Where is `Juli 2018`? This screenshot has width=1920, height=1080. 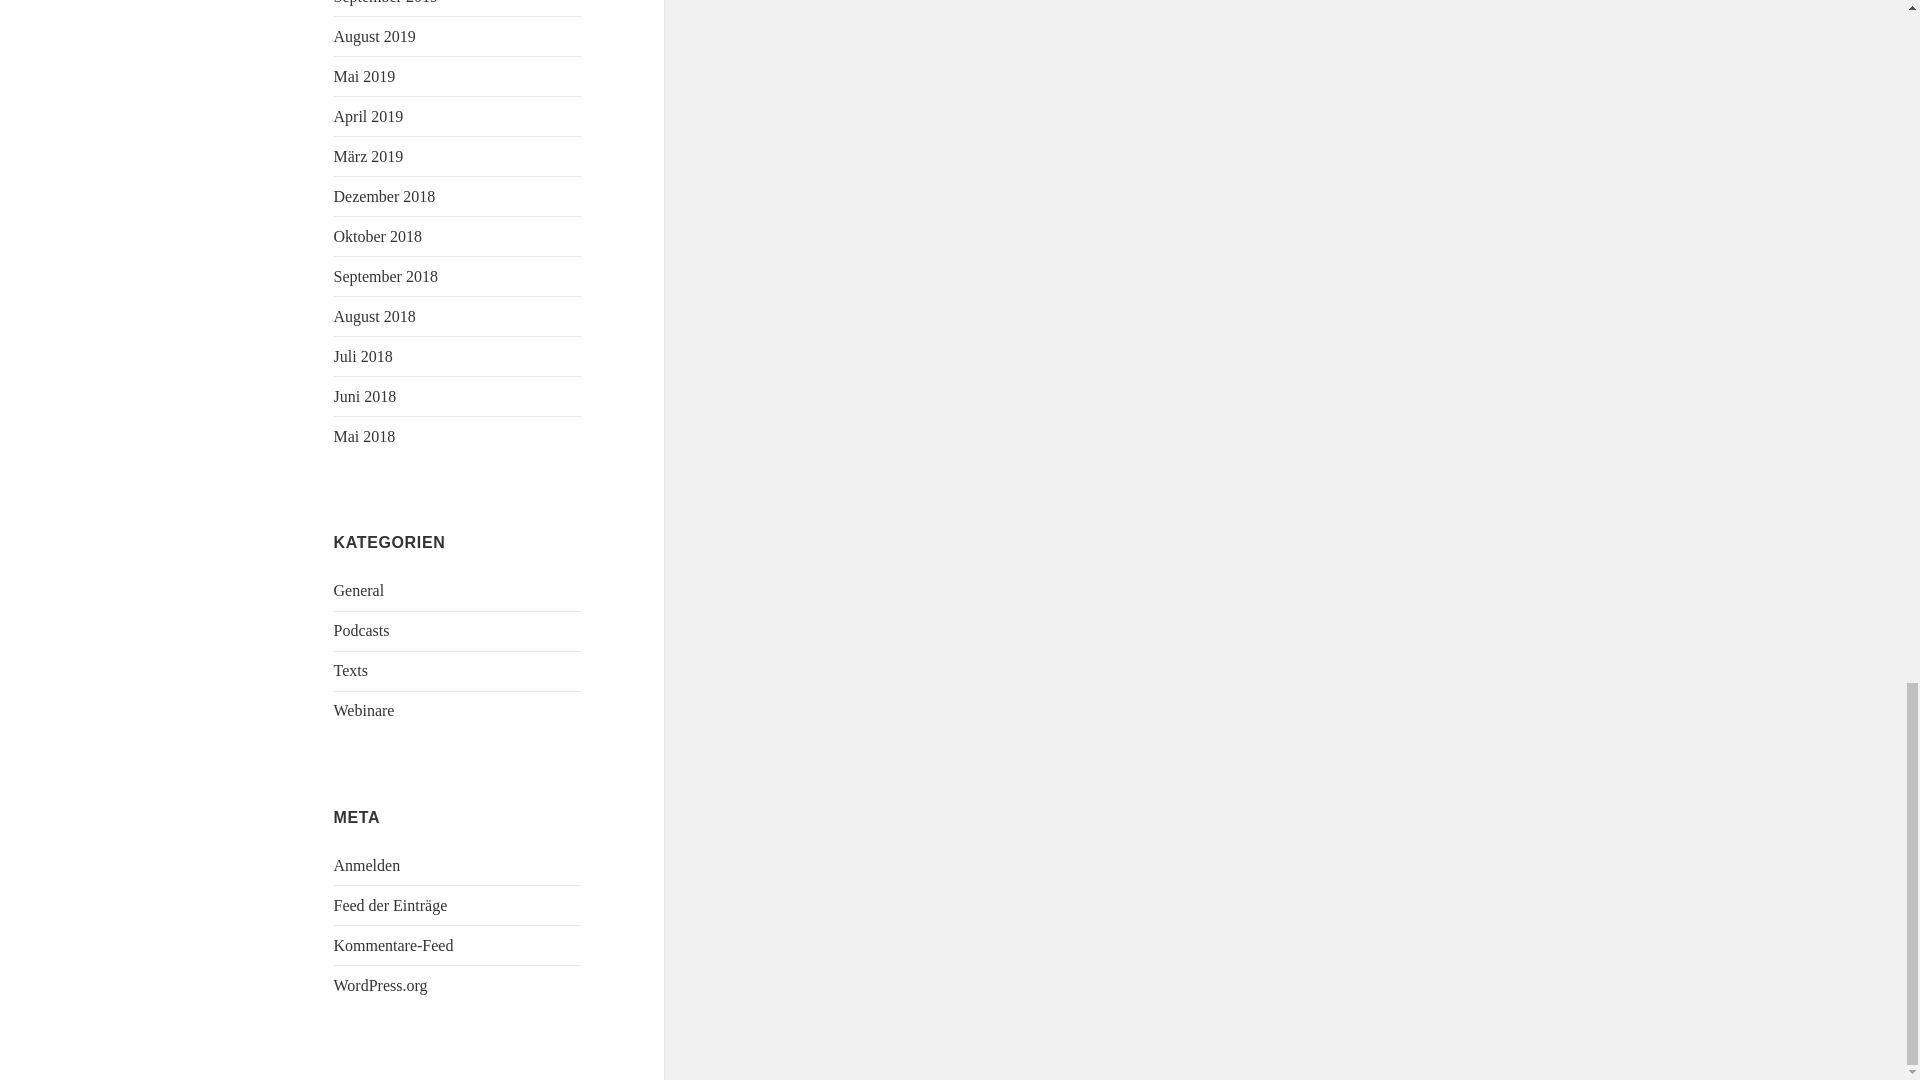
Juli 2018 is located at coordinates (364, 356).